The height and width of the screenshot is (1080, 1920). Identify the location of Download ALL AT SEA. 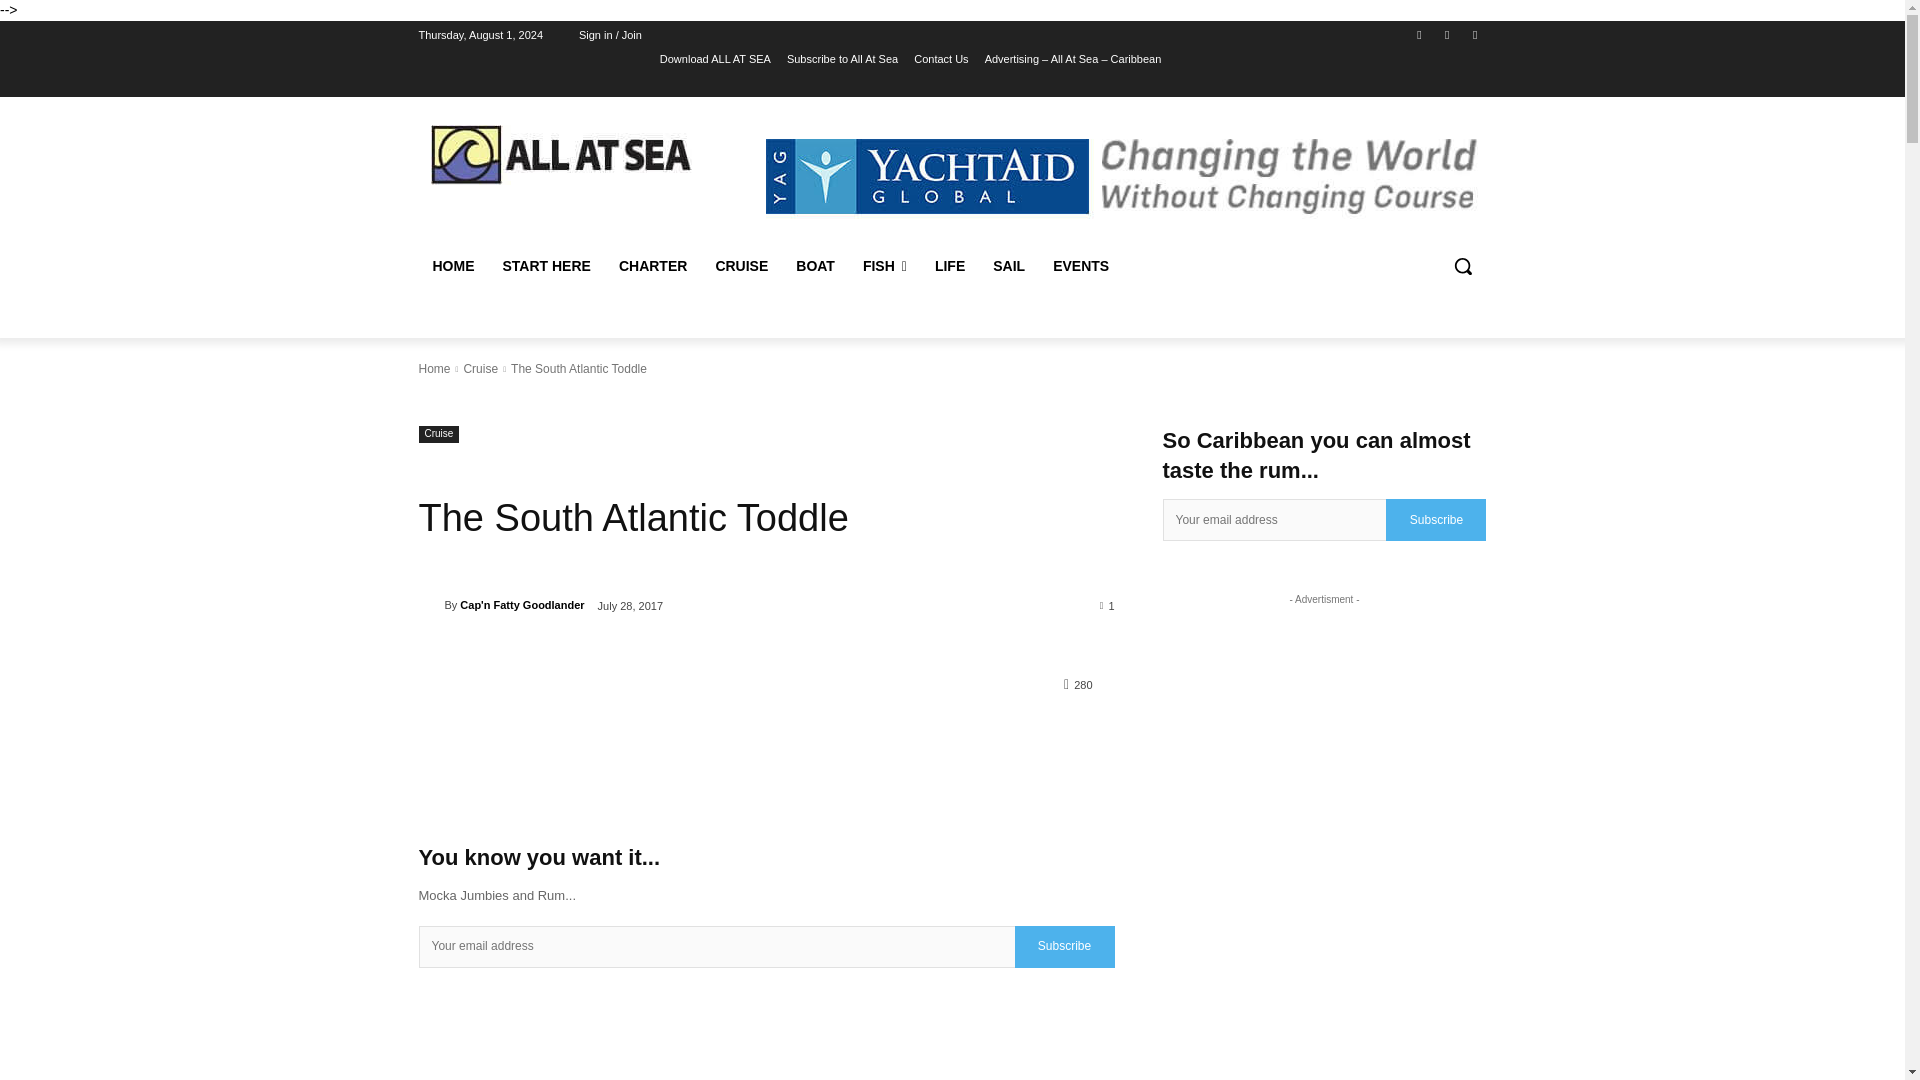
(716, 59).